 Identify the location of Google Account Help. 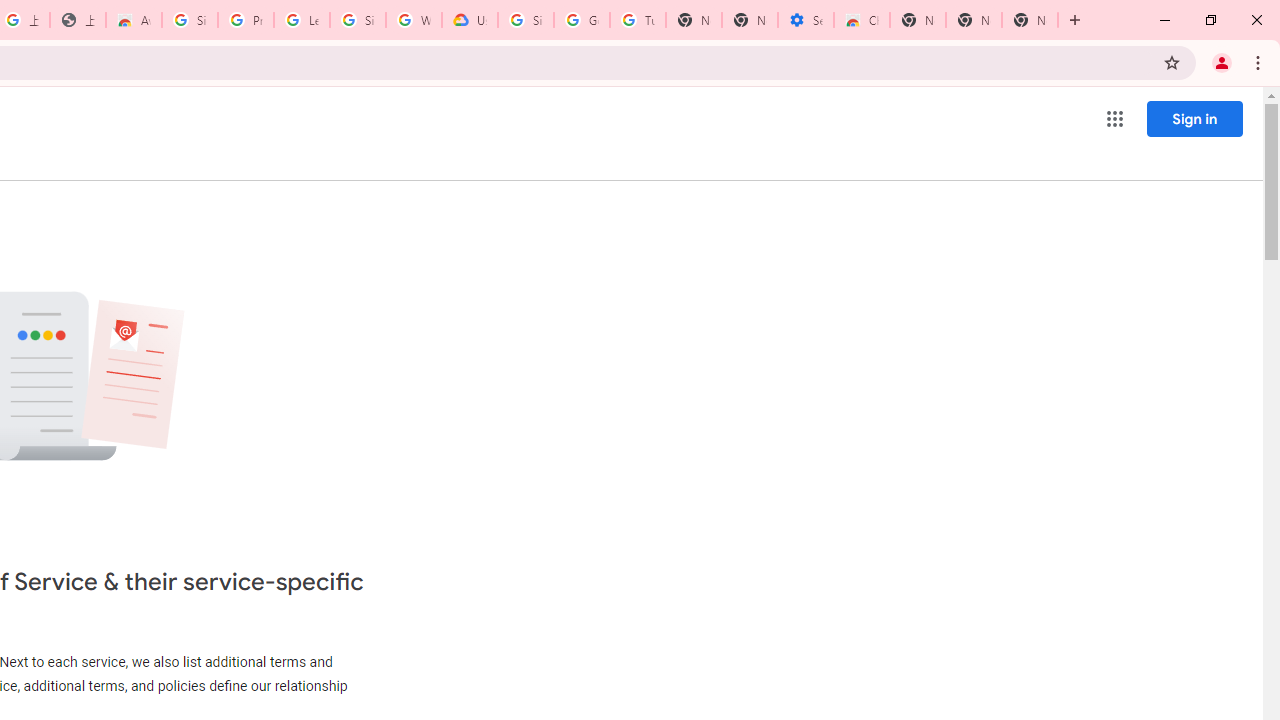
(582, 20).